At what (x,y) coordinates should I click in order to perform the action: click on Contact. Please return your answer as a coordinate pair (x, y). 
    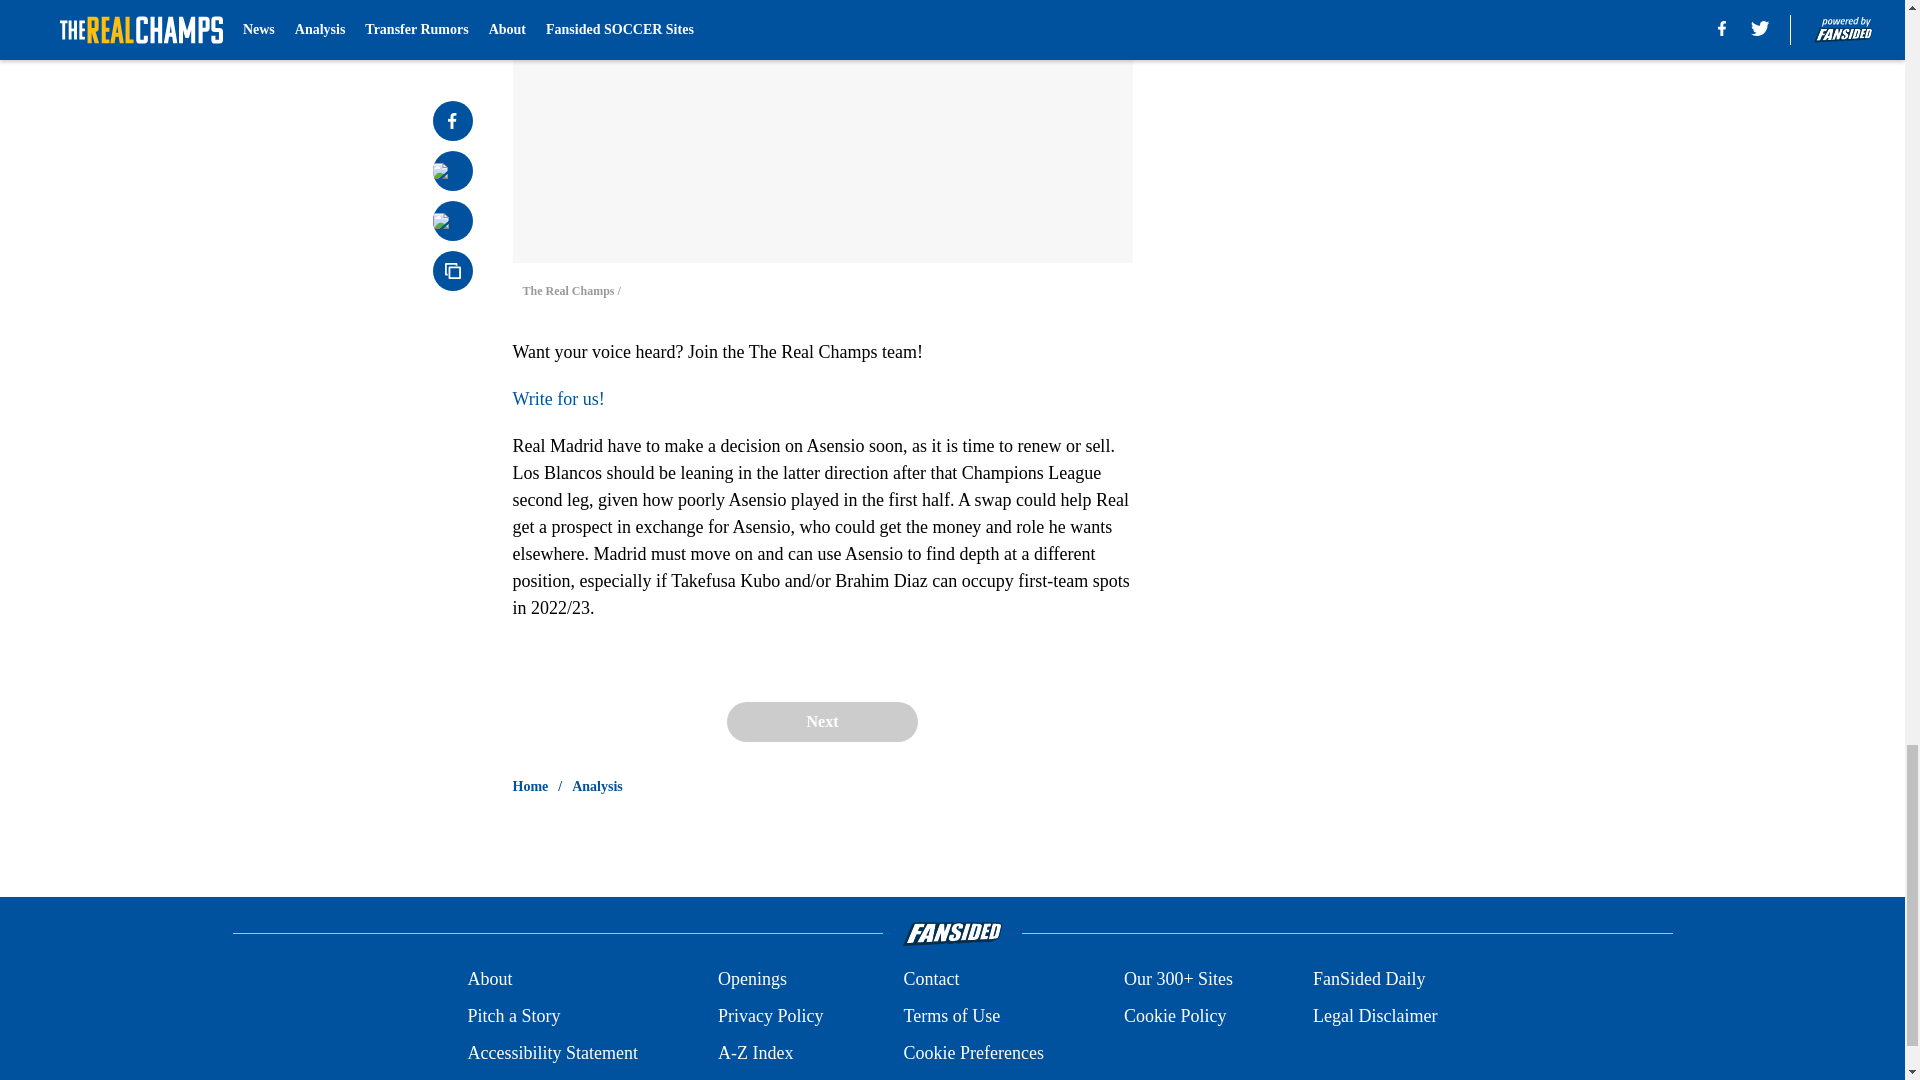
    Looking at the image, I should click on (930, 978).